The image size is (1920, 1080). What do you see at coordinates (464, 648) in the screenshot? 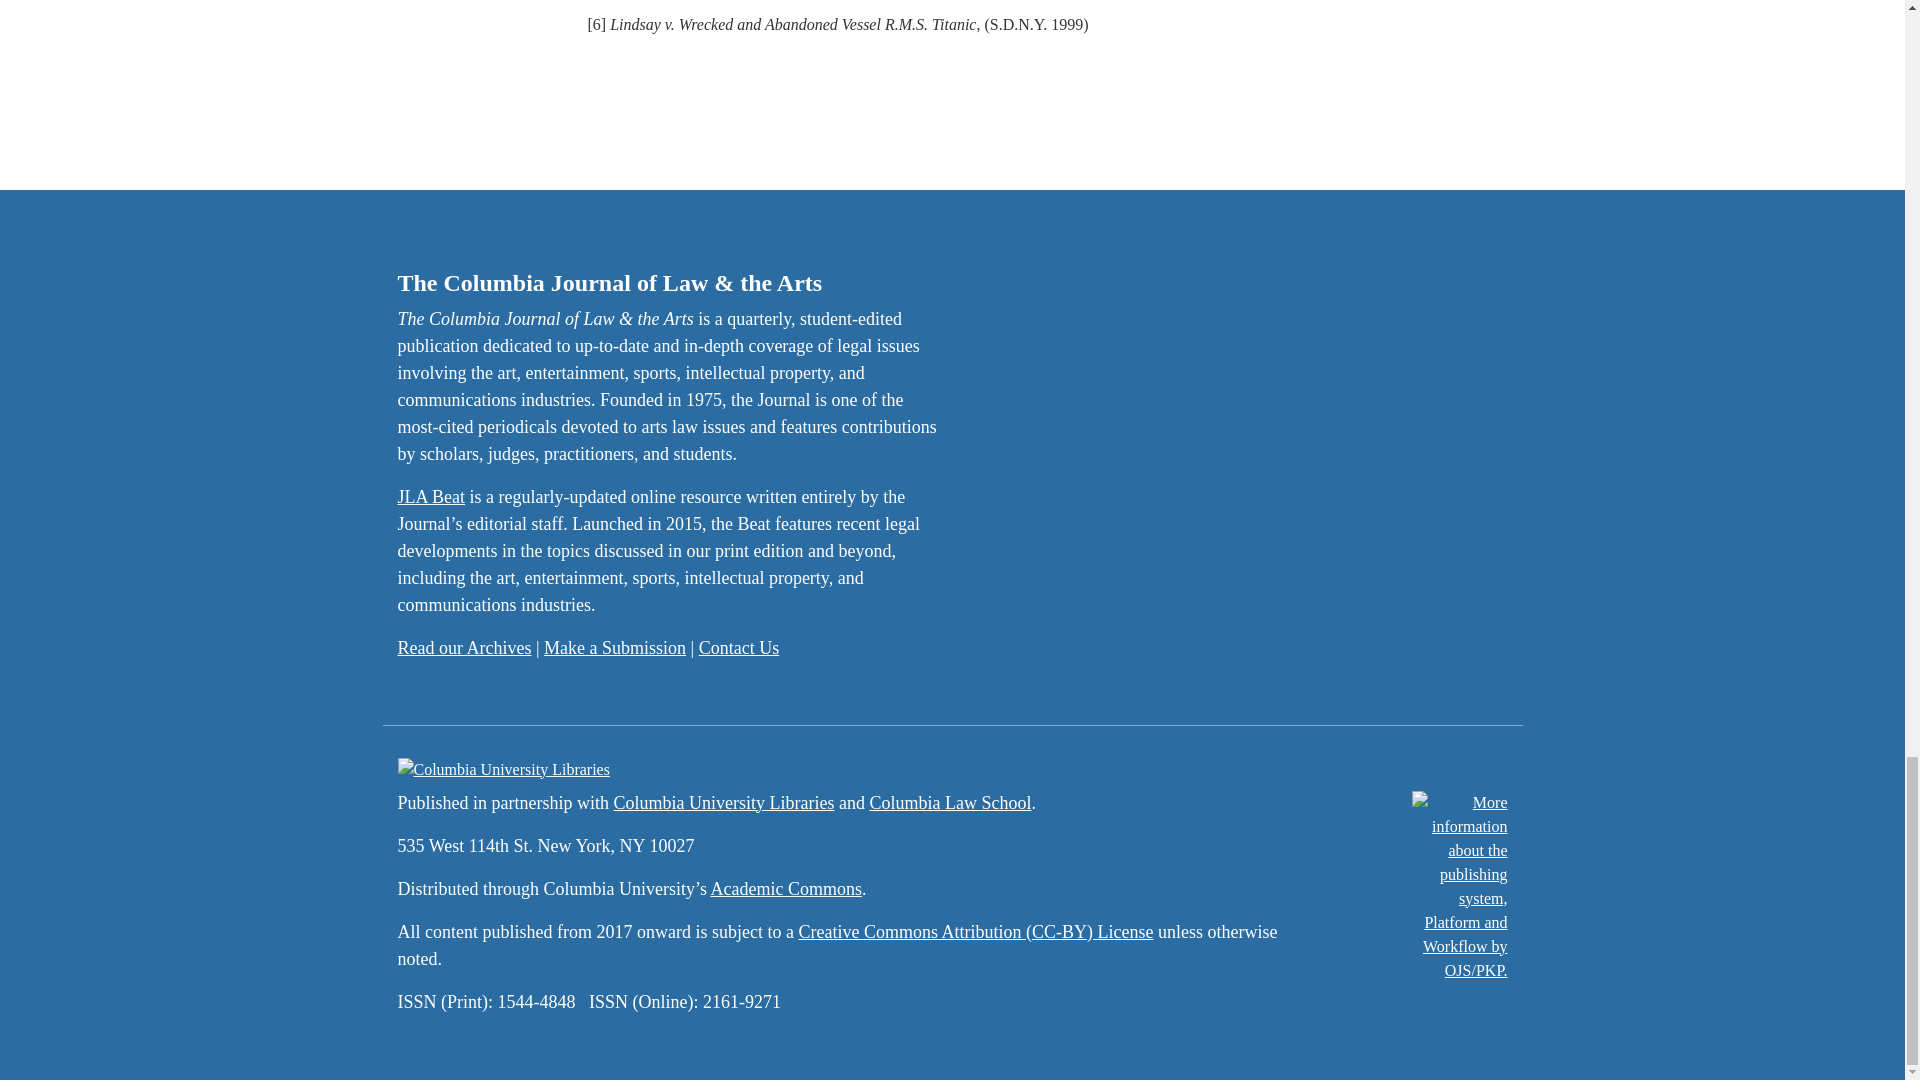
I see `Read our Archives` at bounding box center [464, 648].